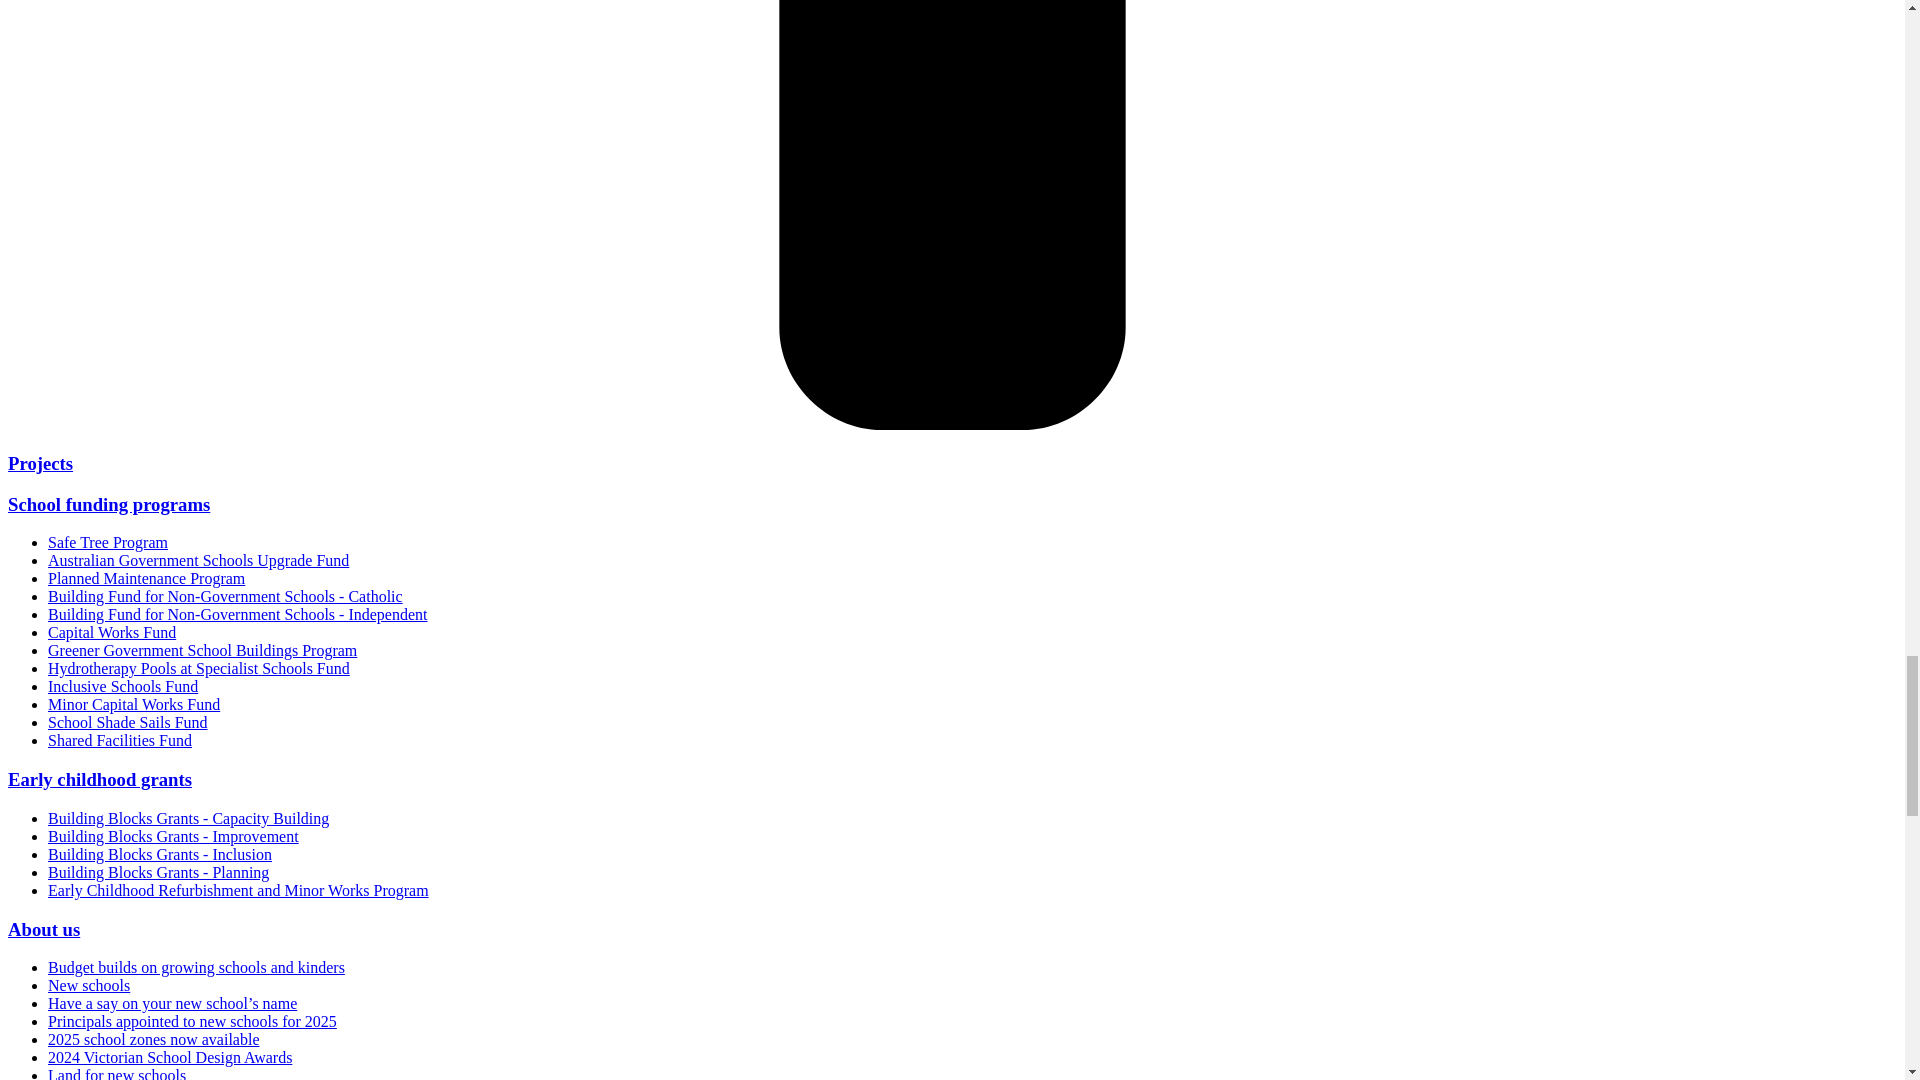 This screenshot has height=1080, width=1920. Describe the element at coordinates (160, 854) in the screenshot. I see `Building Blocks Grants - Inclusion` at that location.